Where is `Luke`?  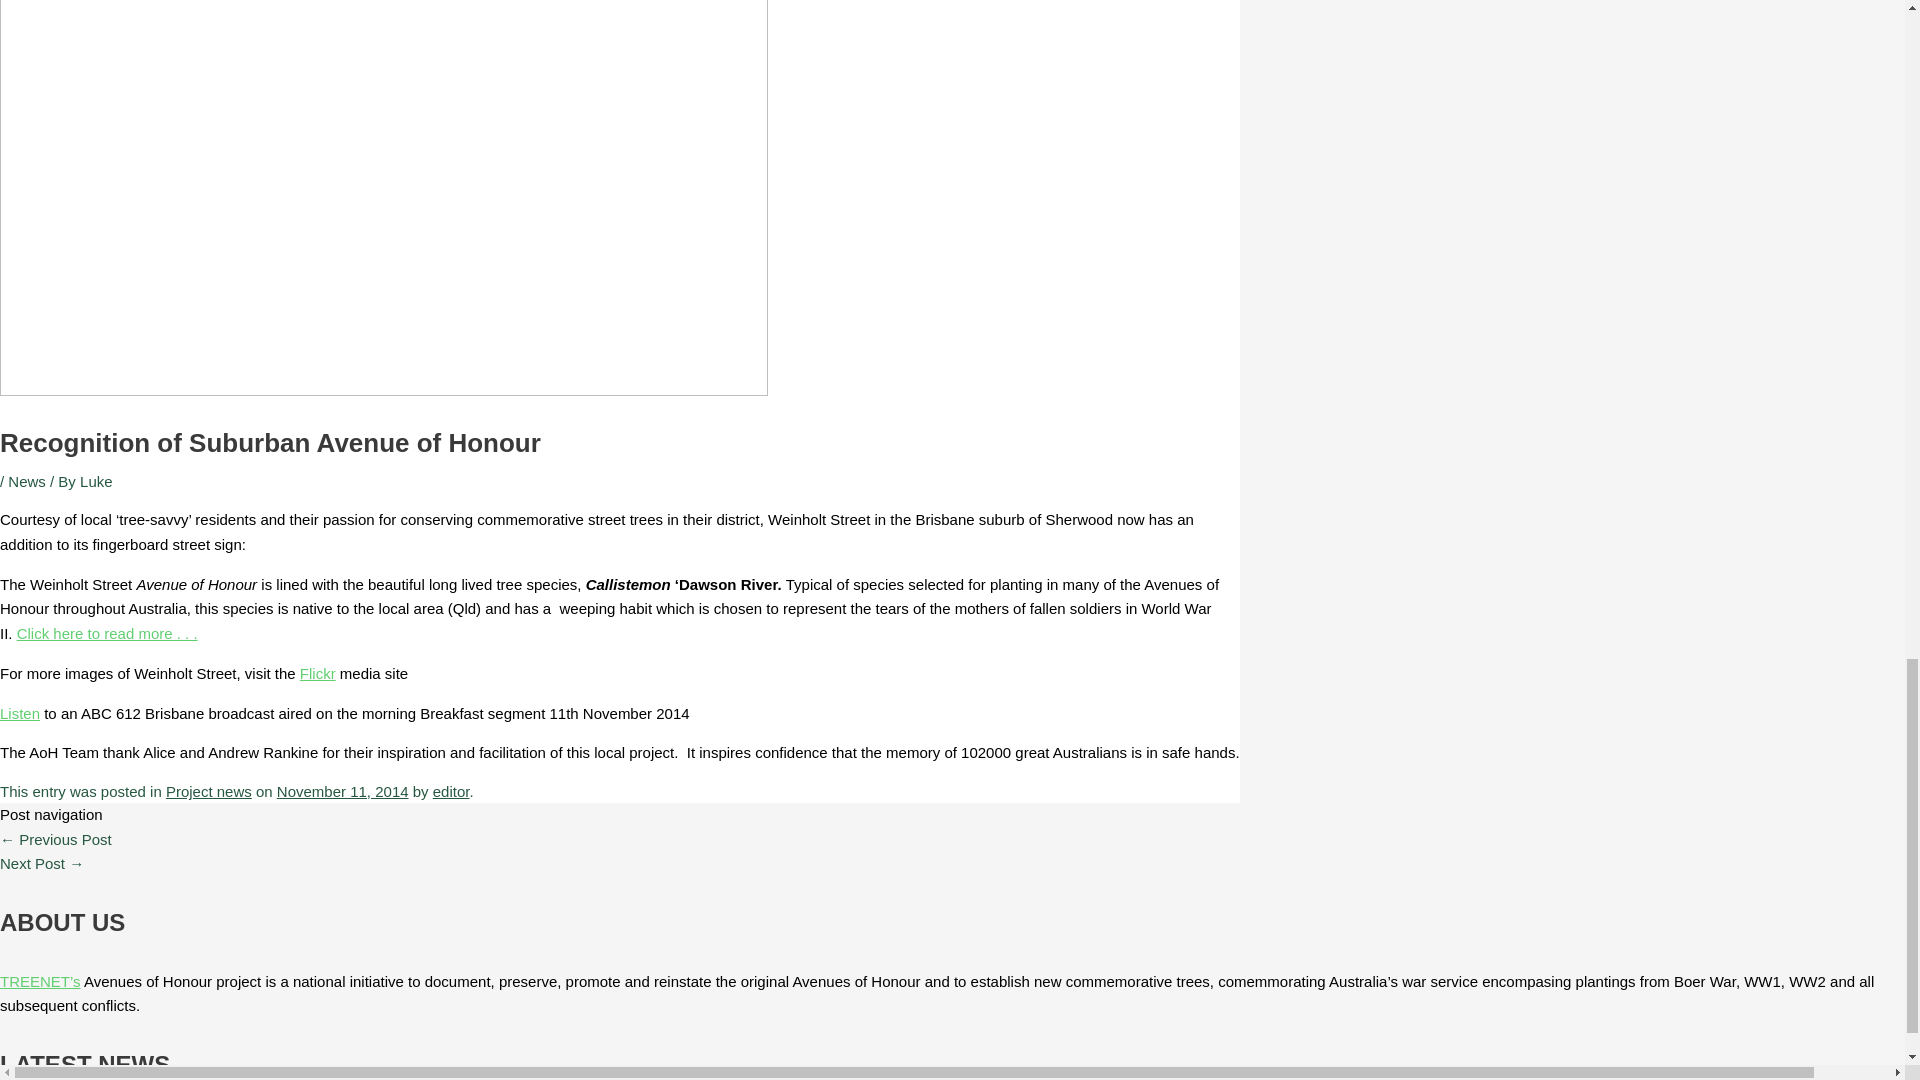
Luke is located at coordinates (96, 482).